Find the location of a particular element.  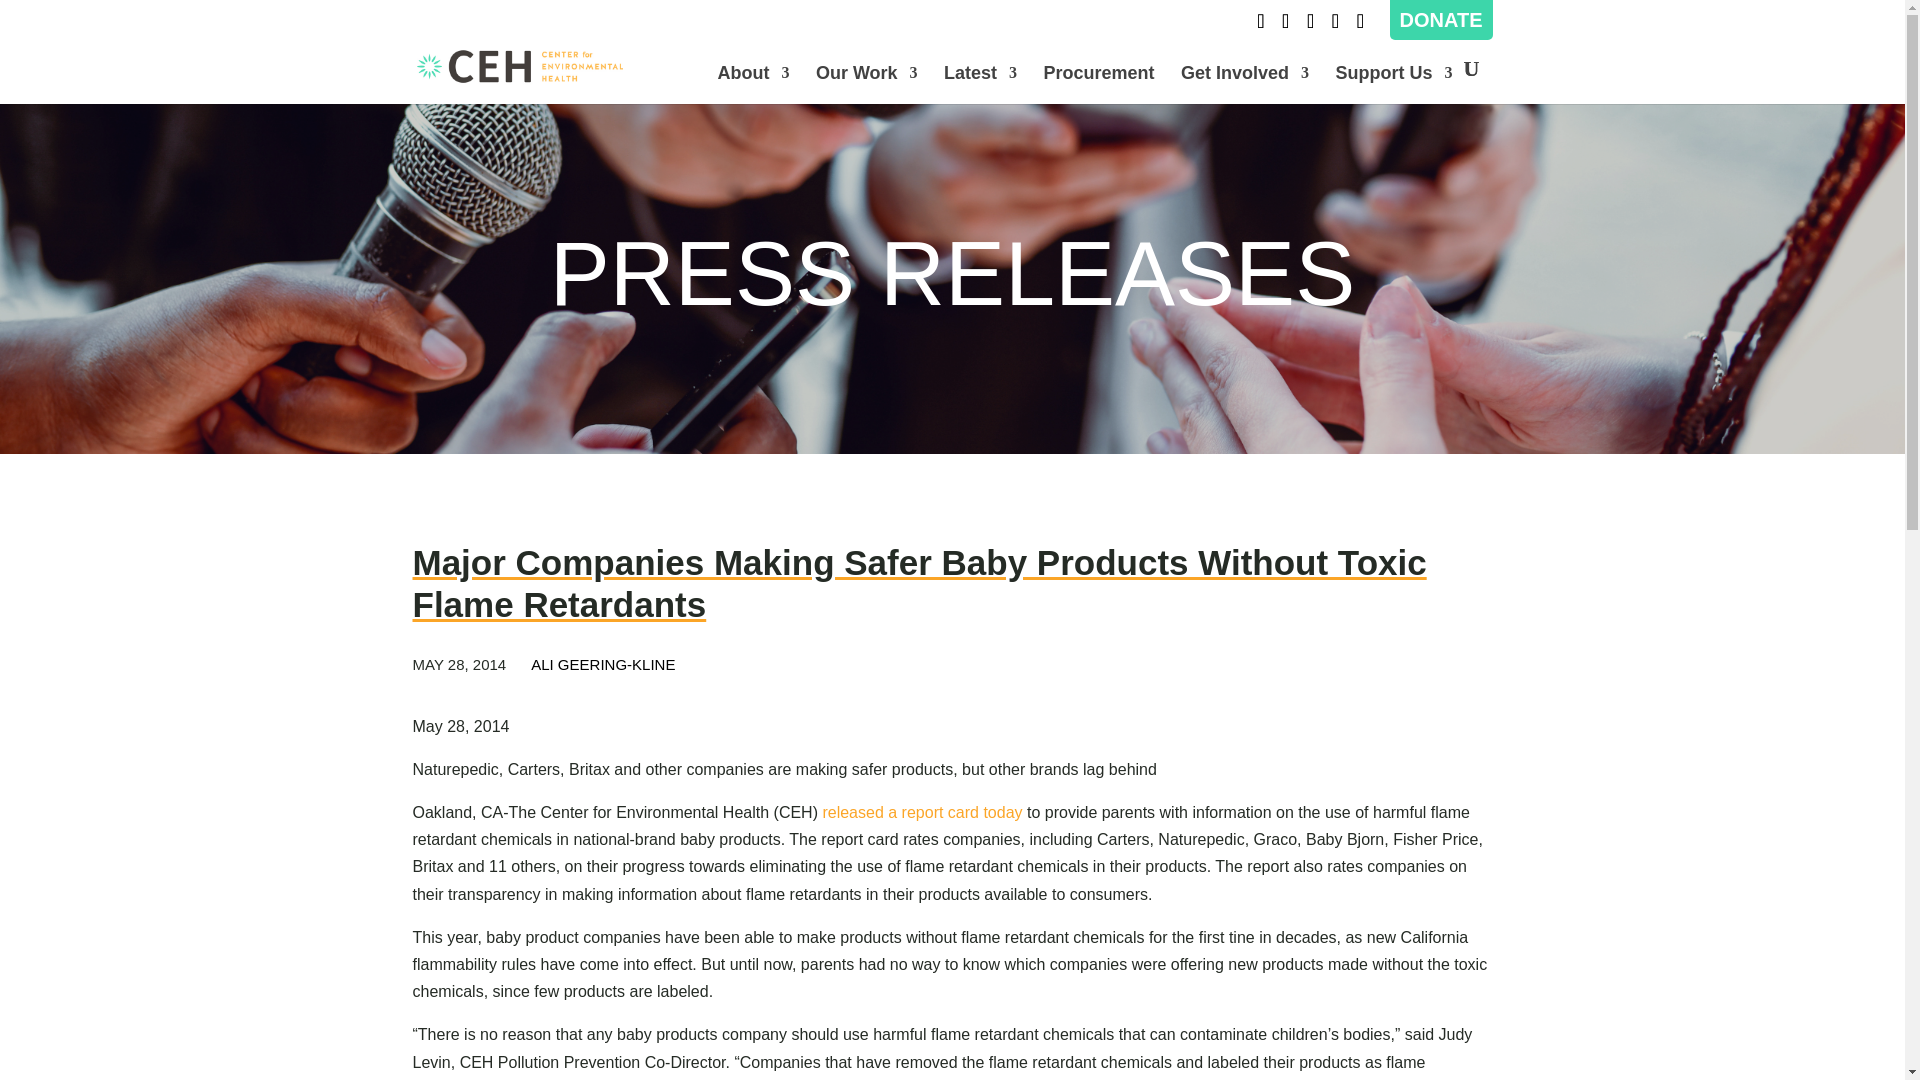

Our Work is located at coordinates (866, 84).